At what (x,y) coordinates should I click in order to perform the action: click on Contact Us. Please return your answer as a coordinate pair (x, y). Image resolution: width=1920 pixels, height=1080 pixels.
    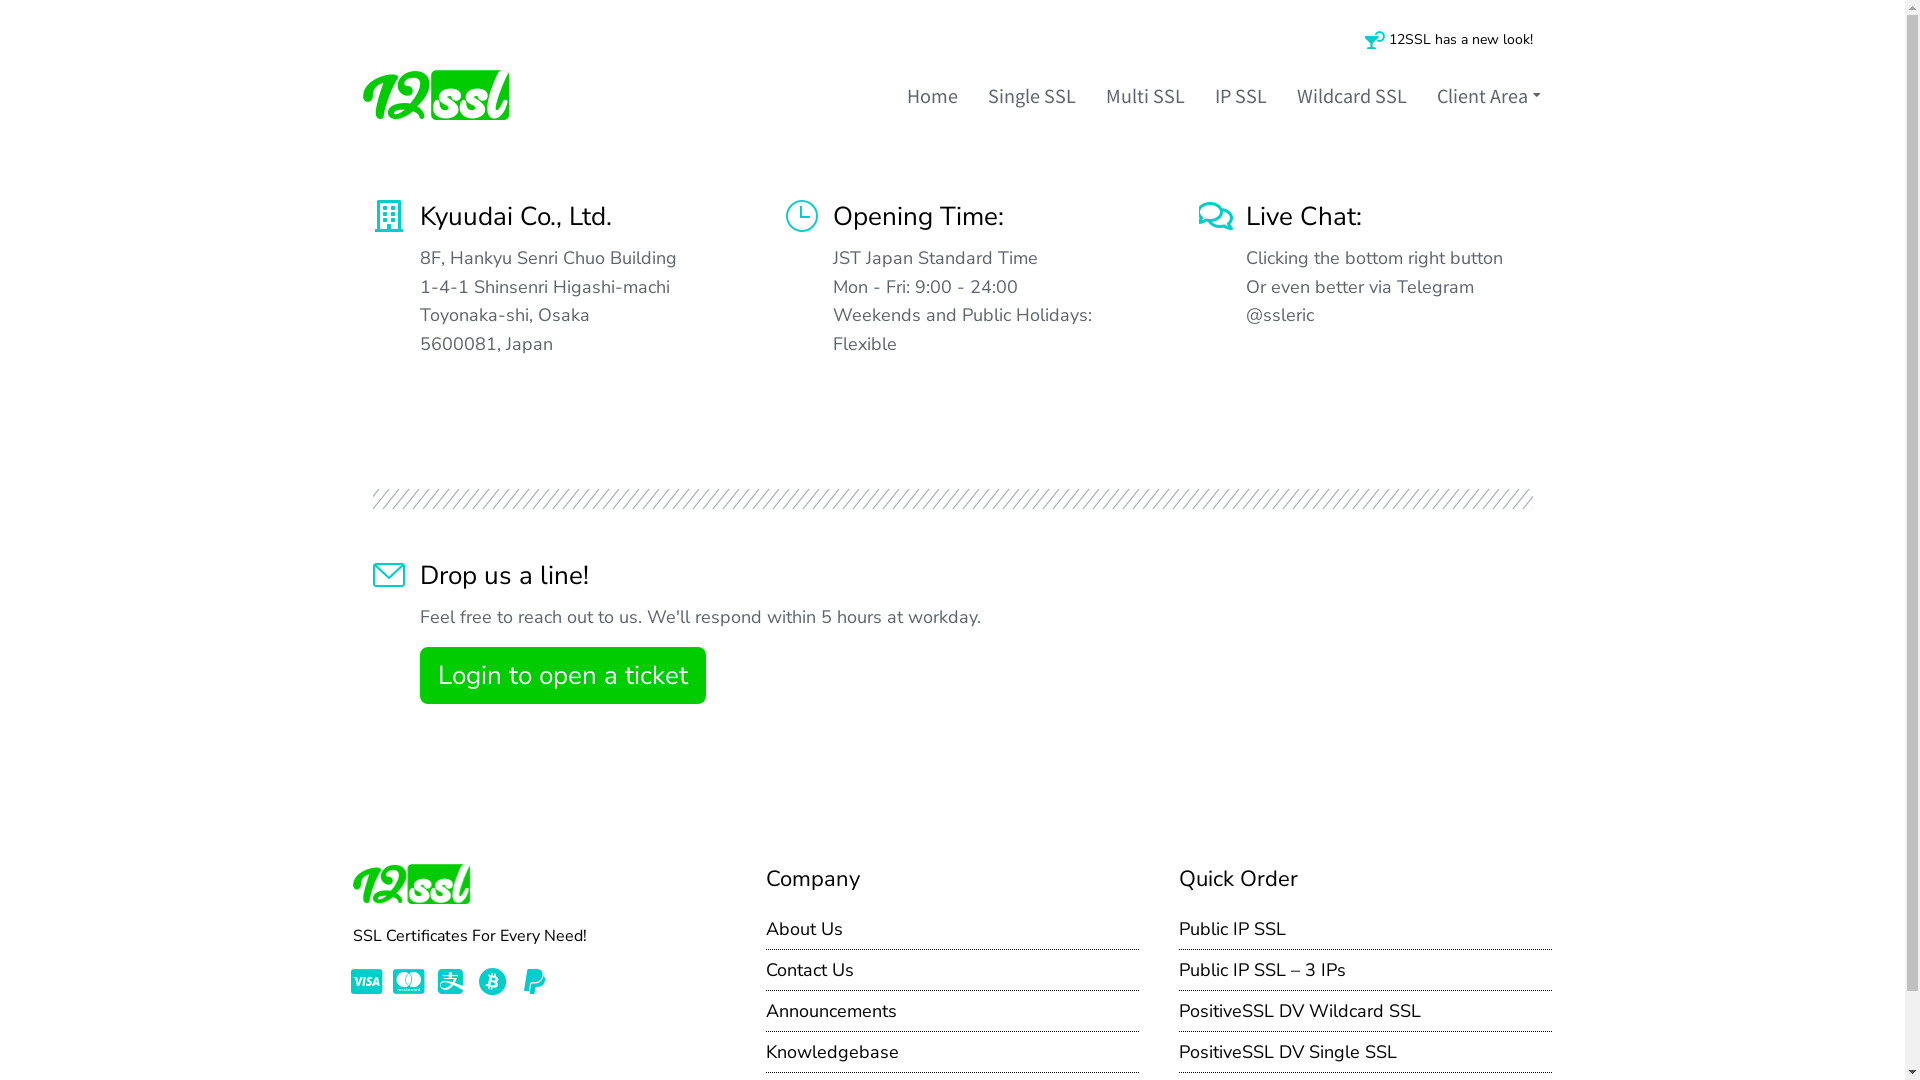
    Looking at the image, I should click on (952, 970).